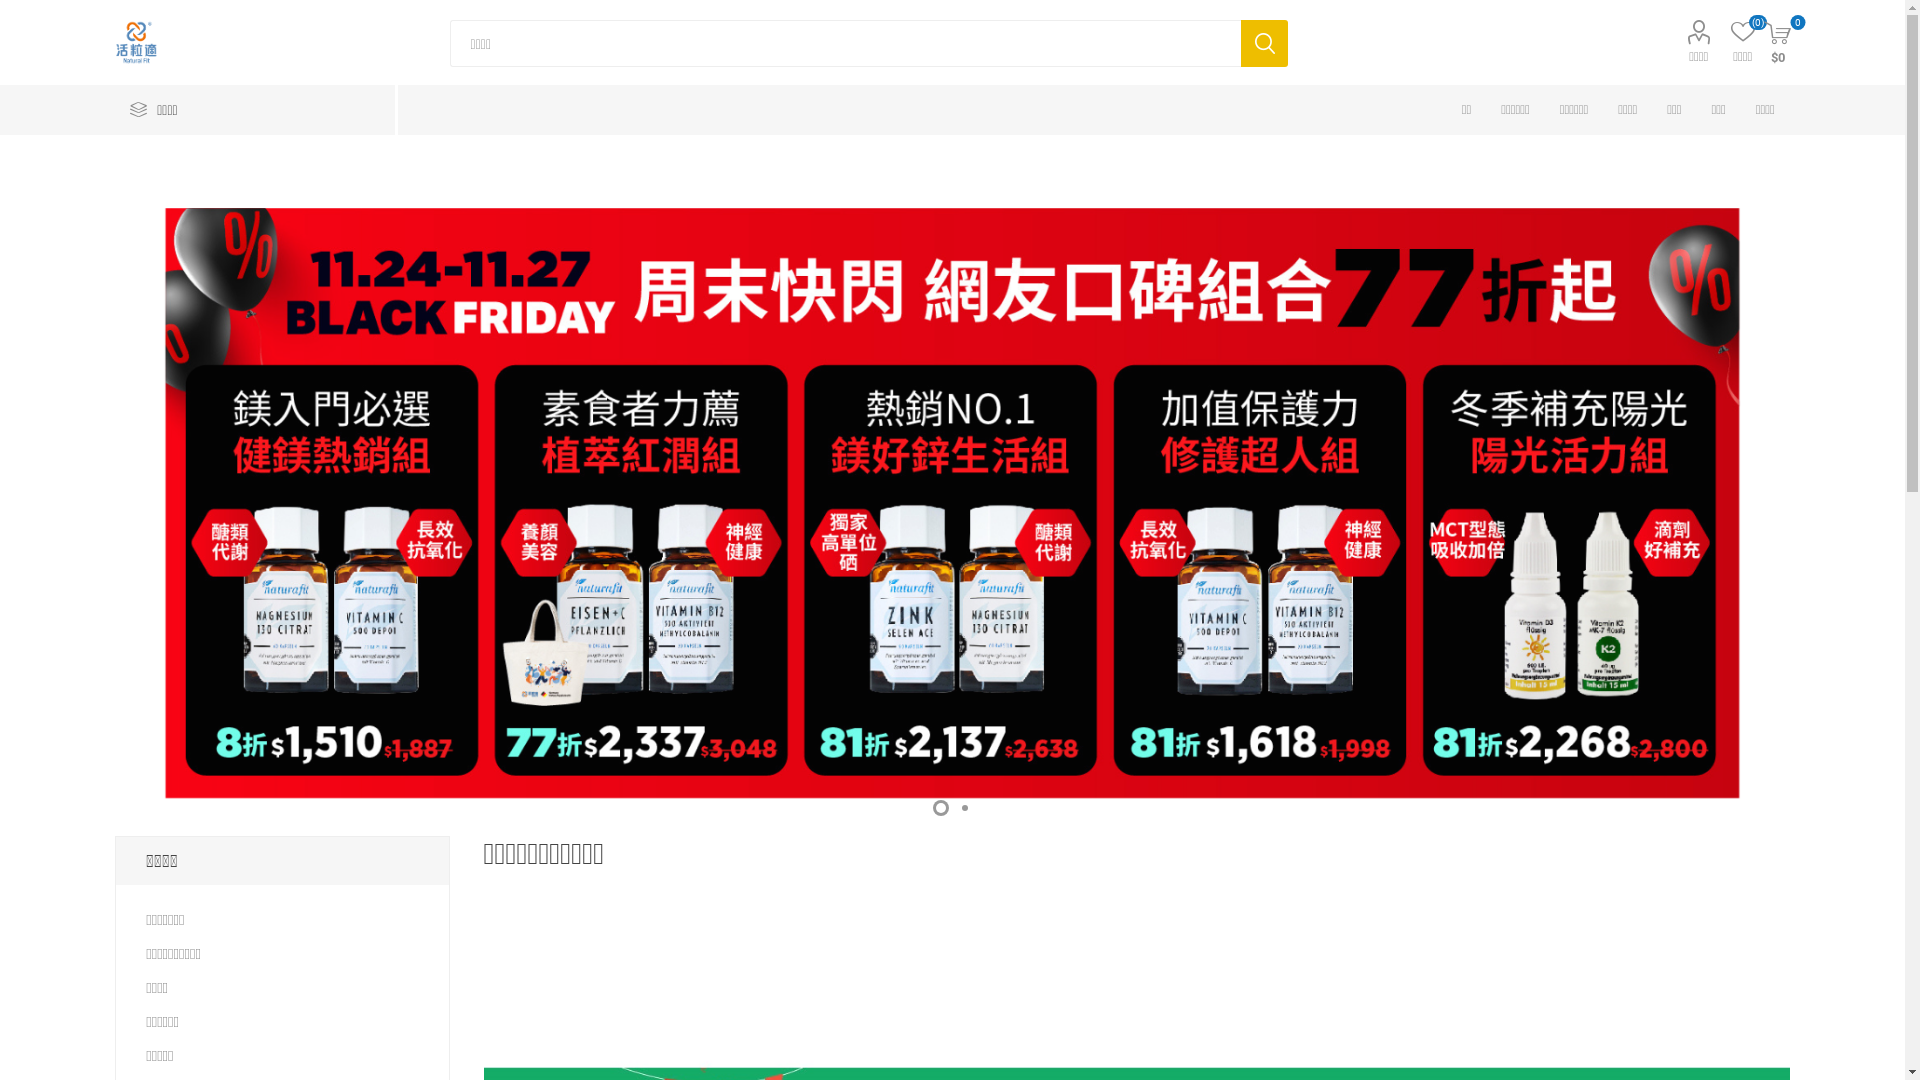  What do you see at coordinates (1778, 42) in the screenshot?
I see `0
$0` at bounding box center [1778, 42].